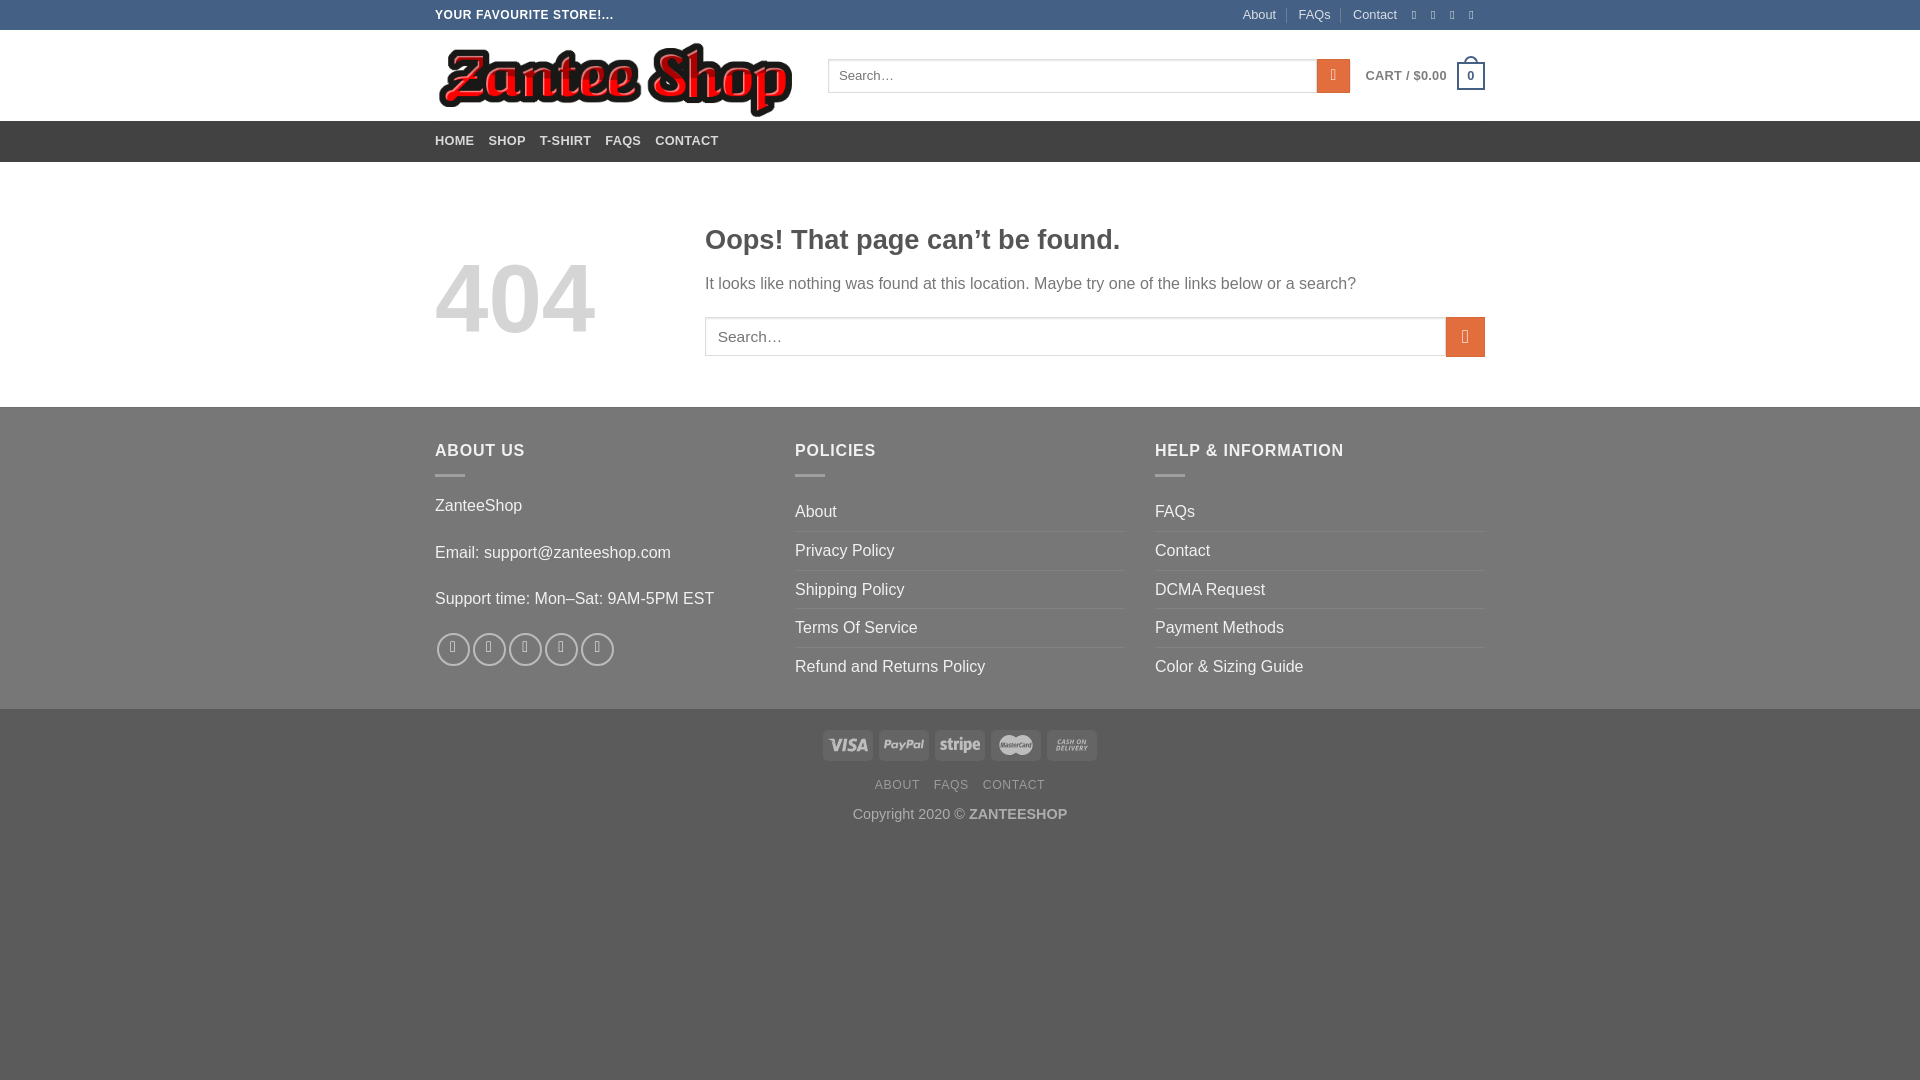 The height and width of the screenshot is (1080, 1920). What do you see at coordinates (524, 649) in the screenshot?
I see `Follow on Twitter` at bounding box center [524, 649].